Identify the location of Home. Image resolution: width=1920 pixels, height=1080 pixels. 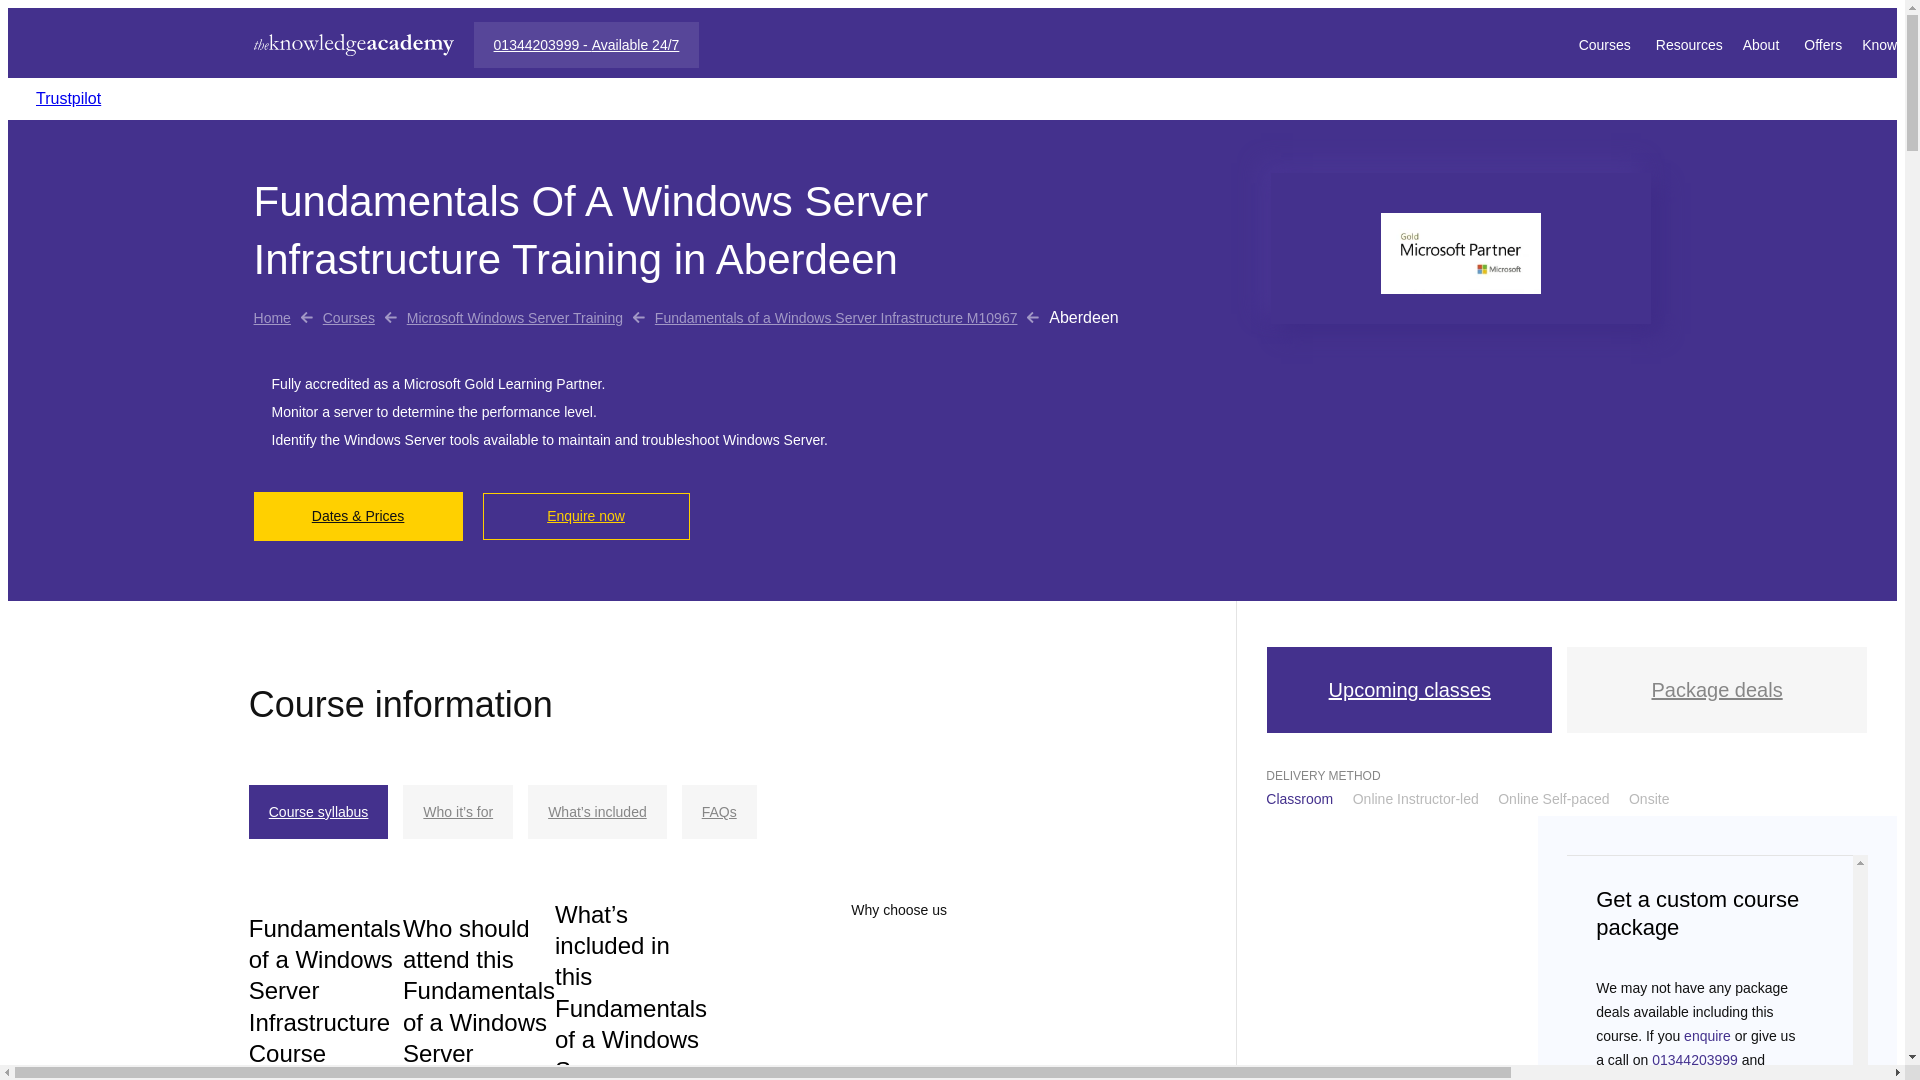
(272, 318).